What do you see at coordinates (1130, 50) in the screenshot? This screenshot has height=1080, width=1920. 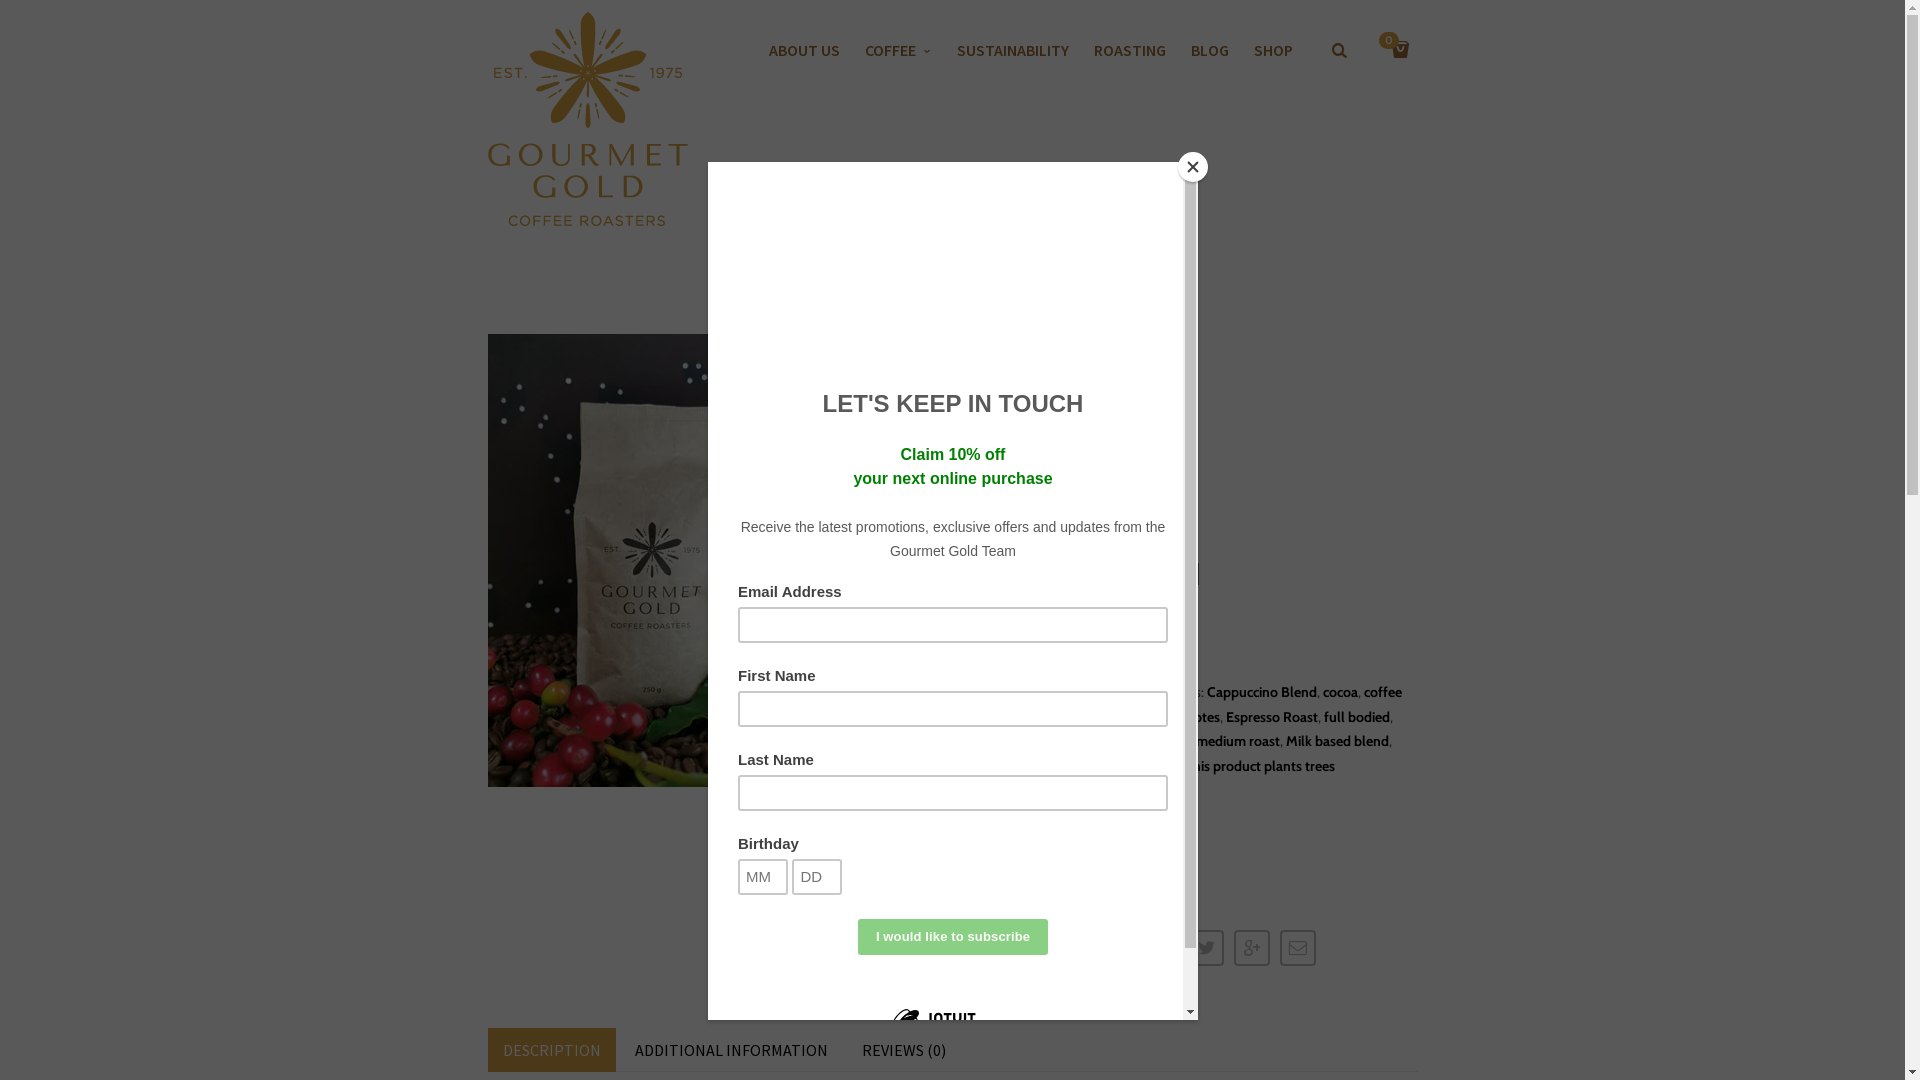 I see `ROASTING` at bounding box center [1130, 50].